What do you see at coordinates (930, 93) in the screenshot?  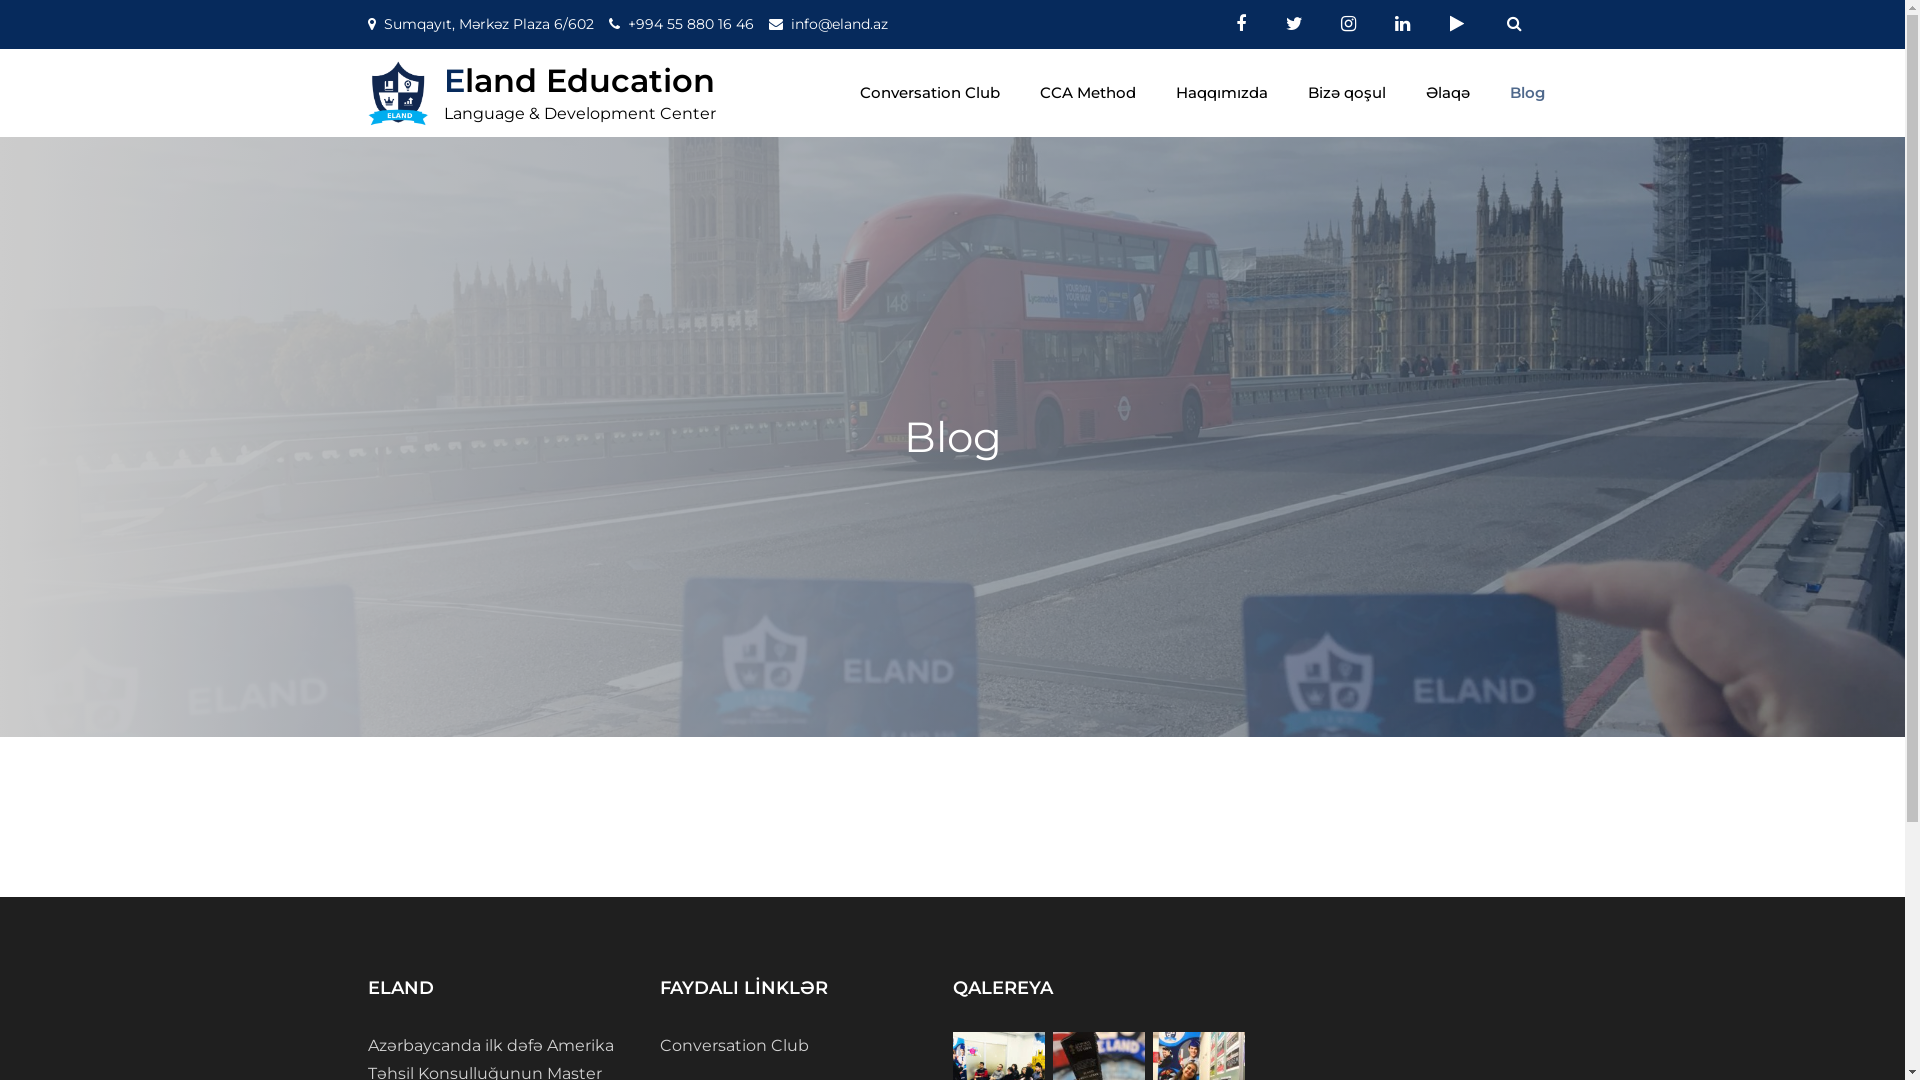 I see `Conversation Club` at bounding box center [930, 93].